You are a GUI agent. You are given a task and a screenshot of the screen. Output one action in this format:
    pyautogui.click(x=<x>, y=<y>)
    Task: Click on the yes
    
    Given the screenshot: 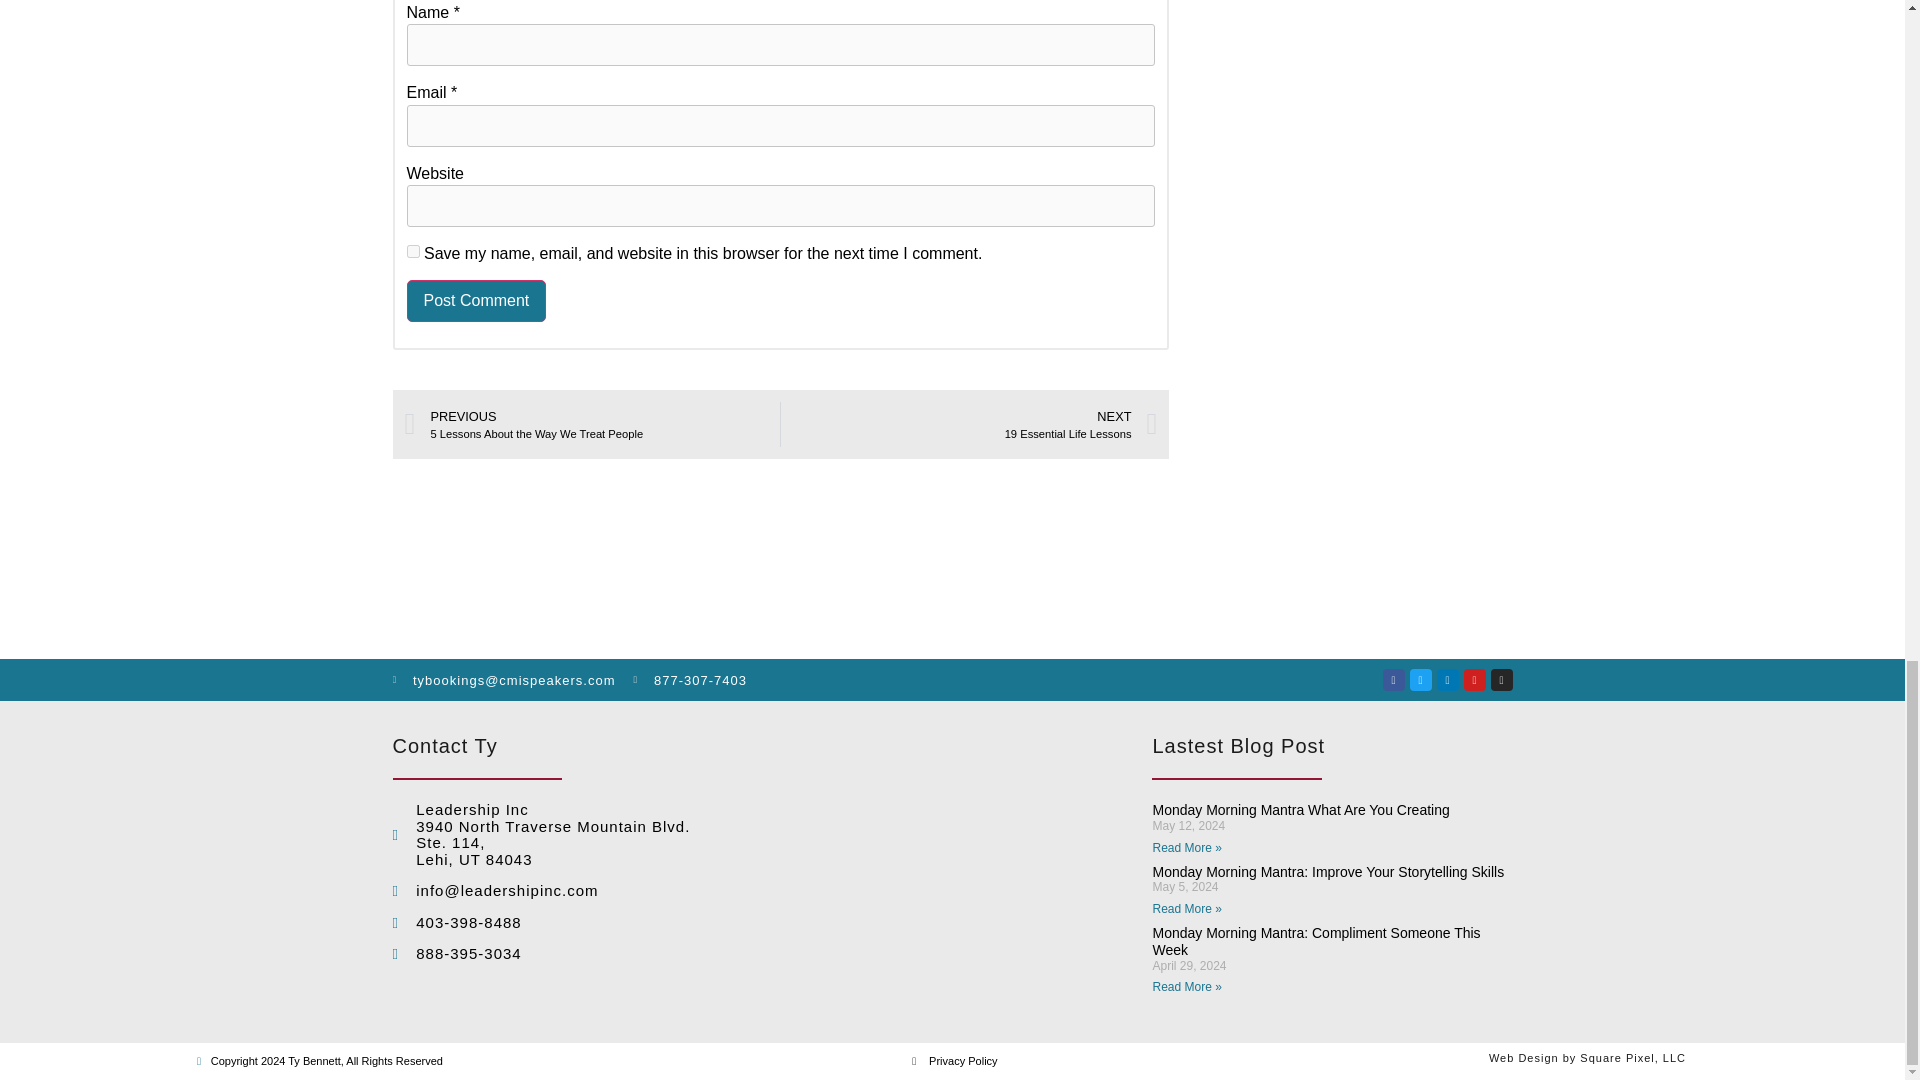 What is the action you would take?
    pyautogui.click(x=412, y=252)
    